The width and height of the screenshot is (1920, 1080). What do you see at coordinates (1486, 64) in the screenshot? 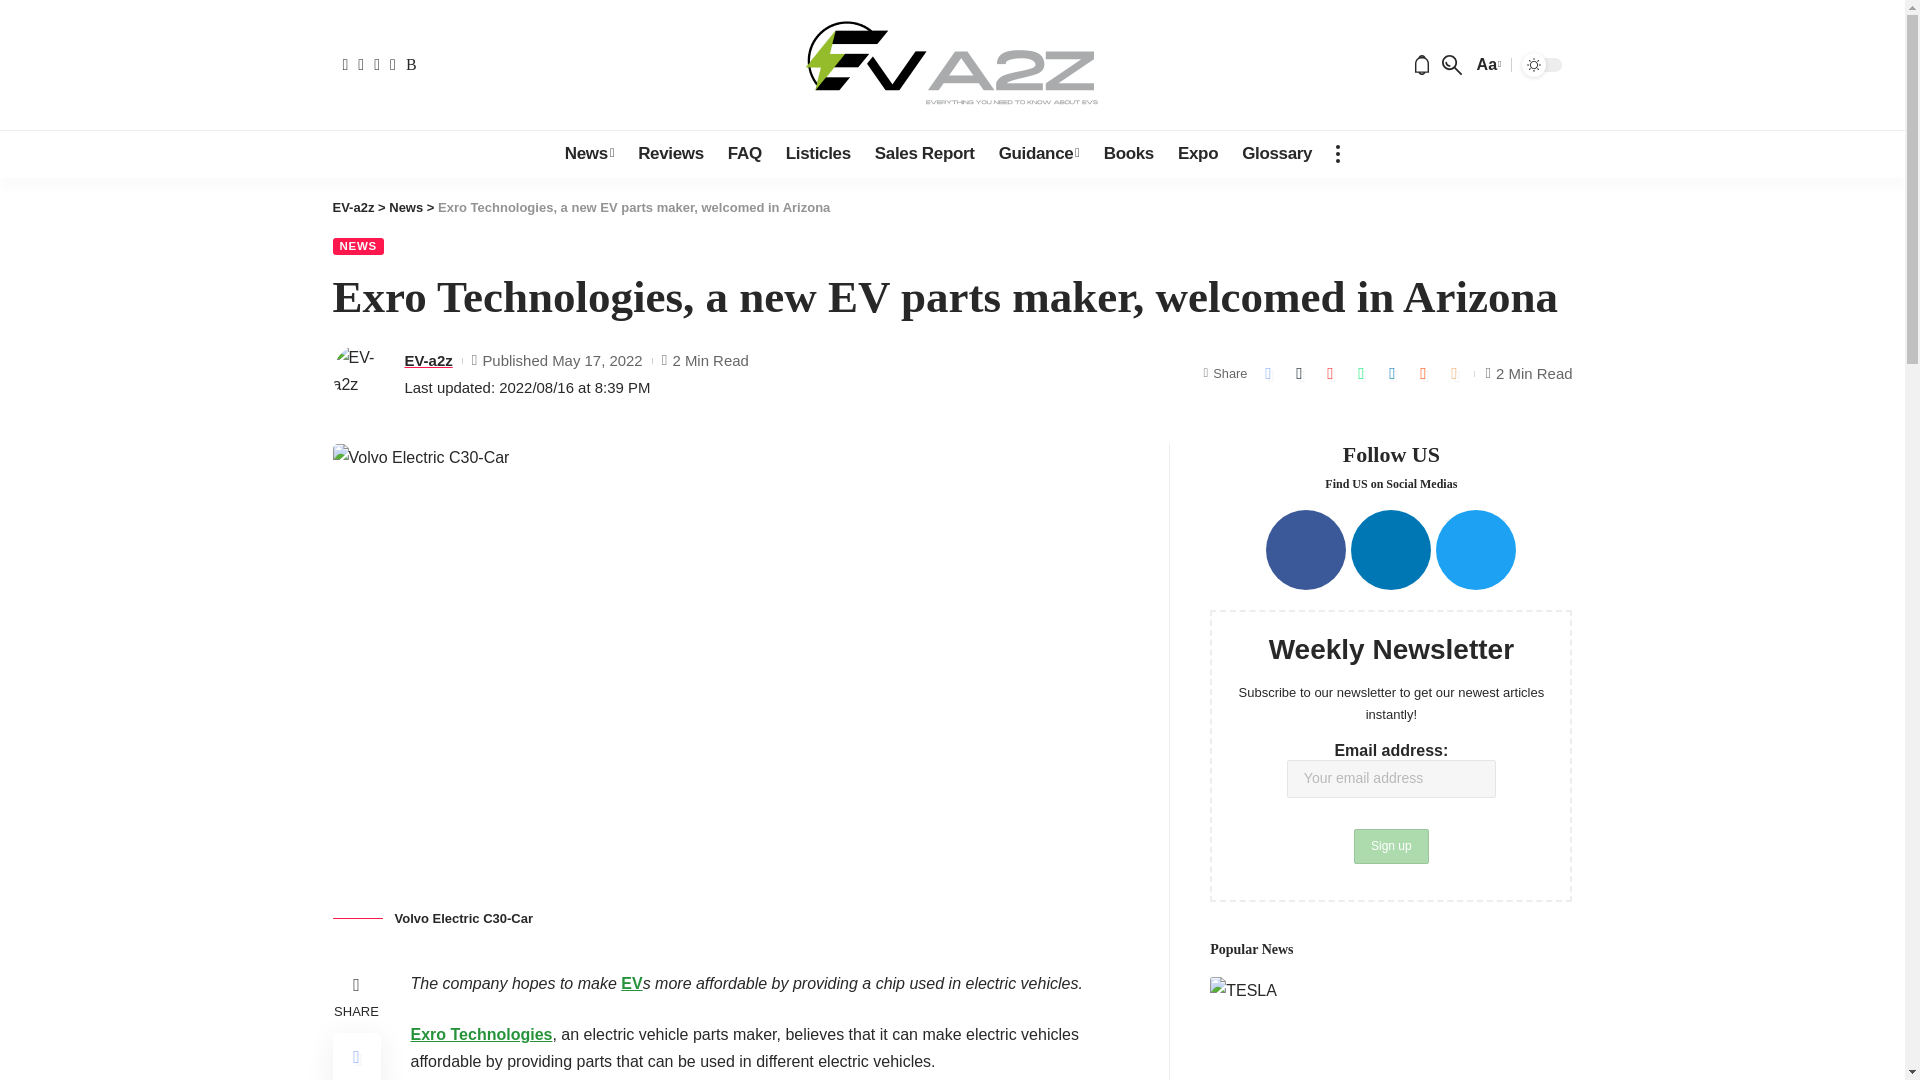
I see `Aa` at bounding box center [1486, 64].